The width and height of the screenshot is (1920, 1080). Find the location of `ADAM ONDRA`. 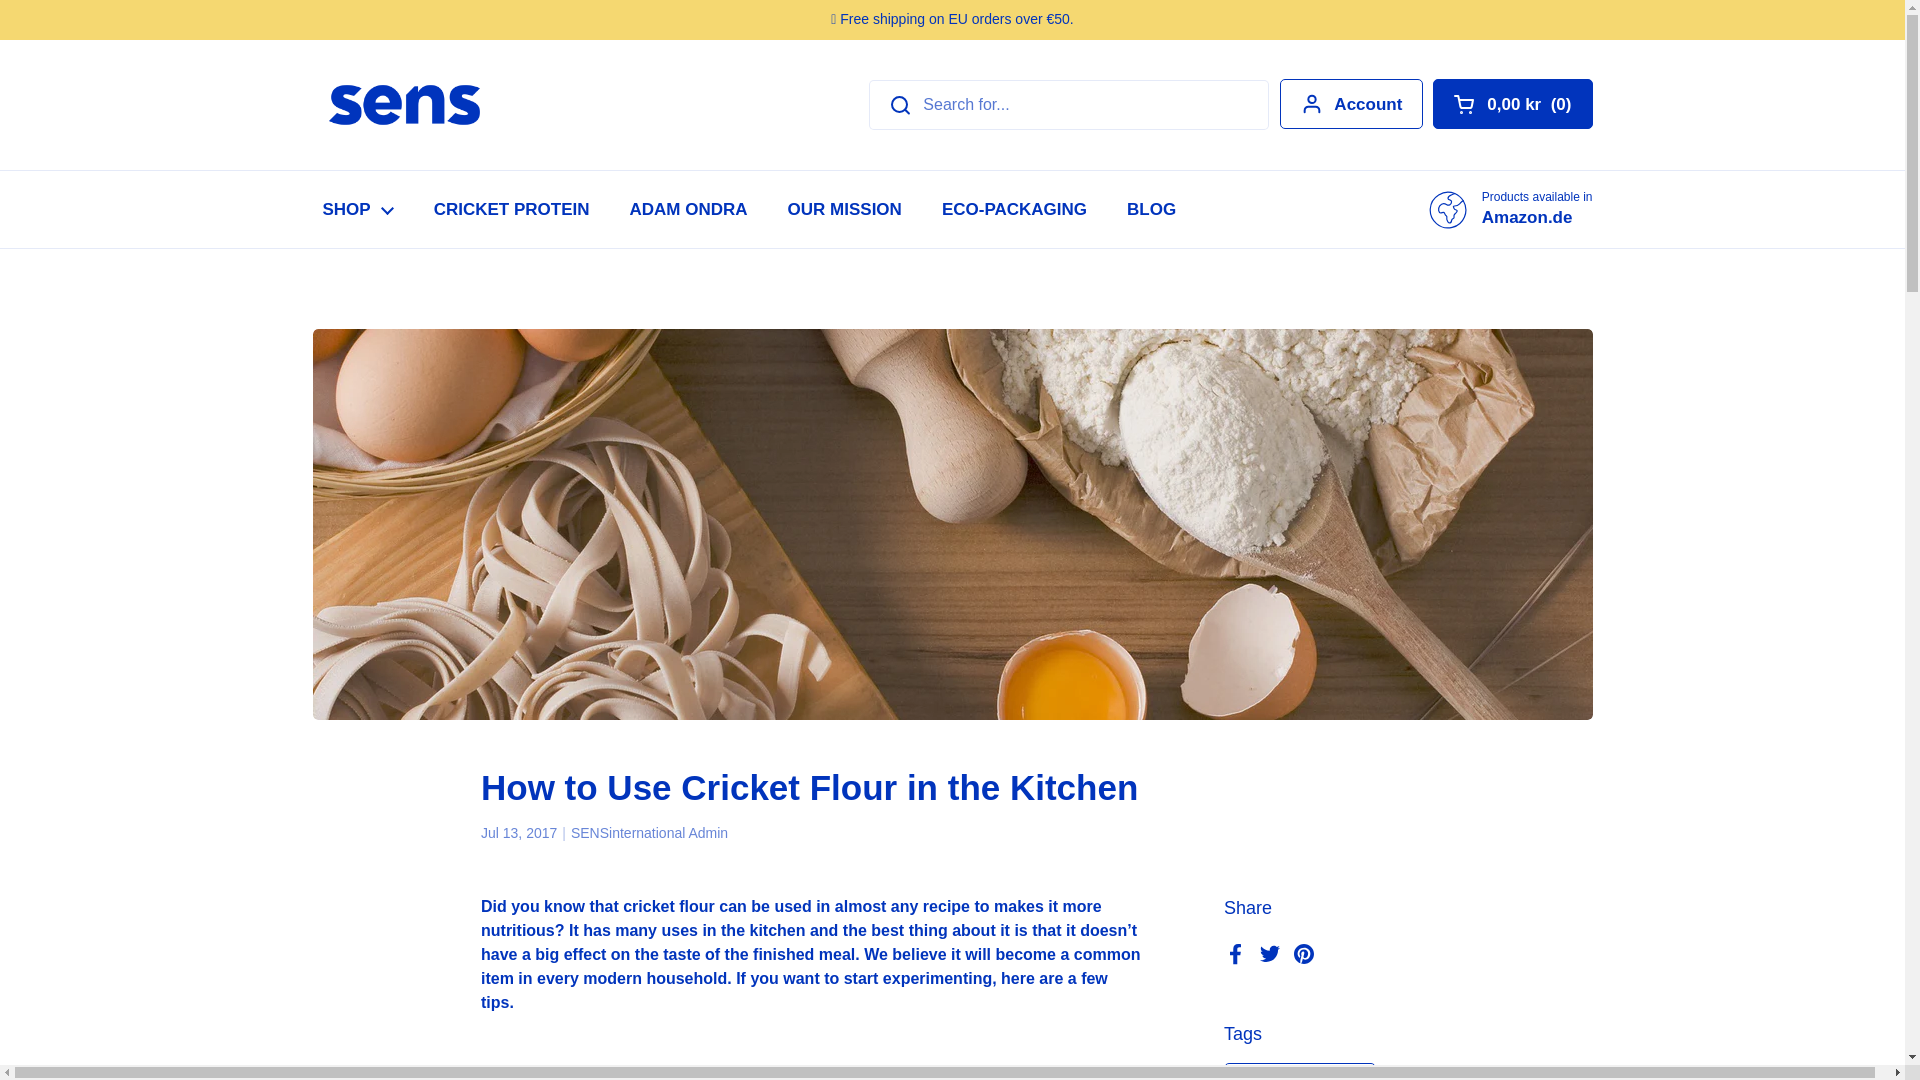

ADAM ONDRA is located at coordinates (689, 209).